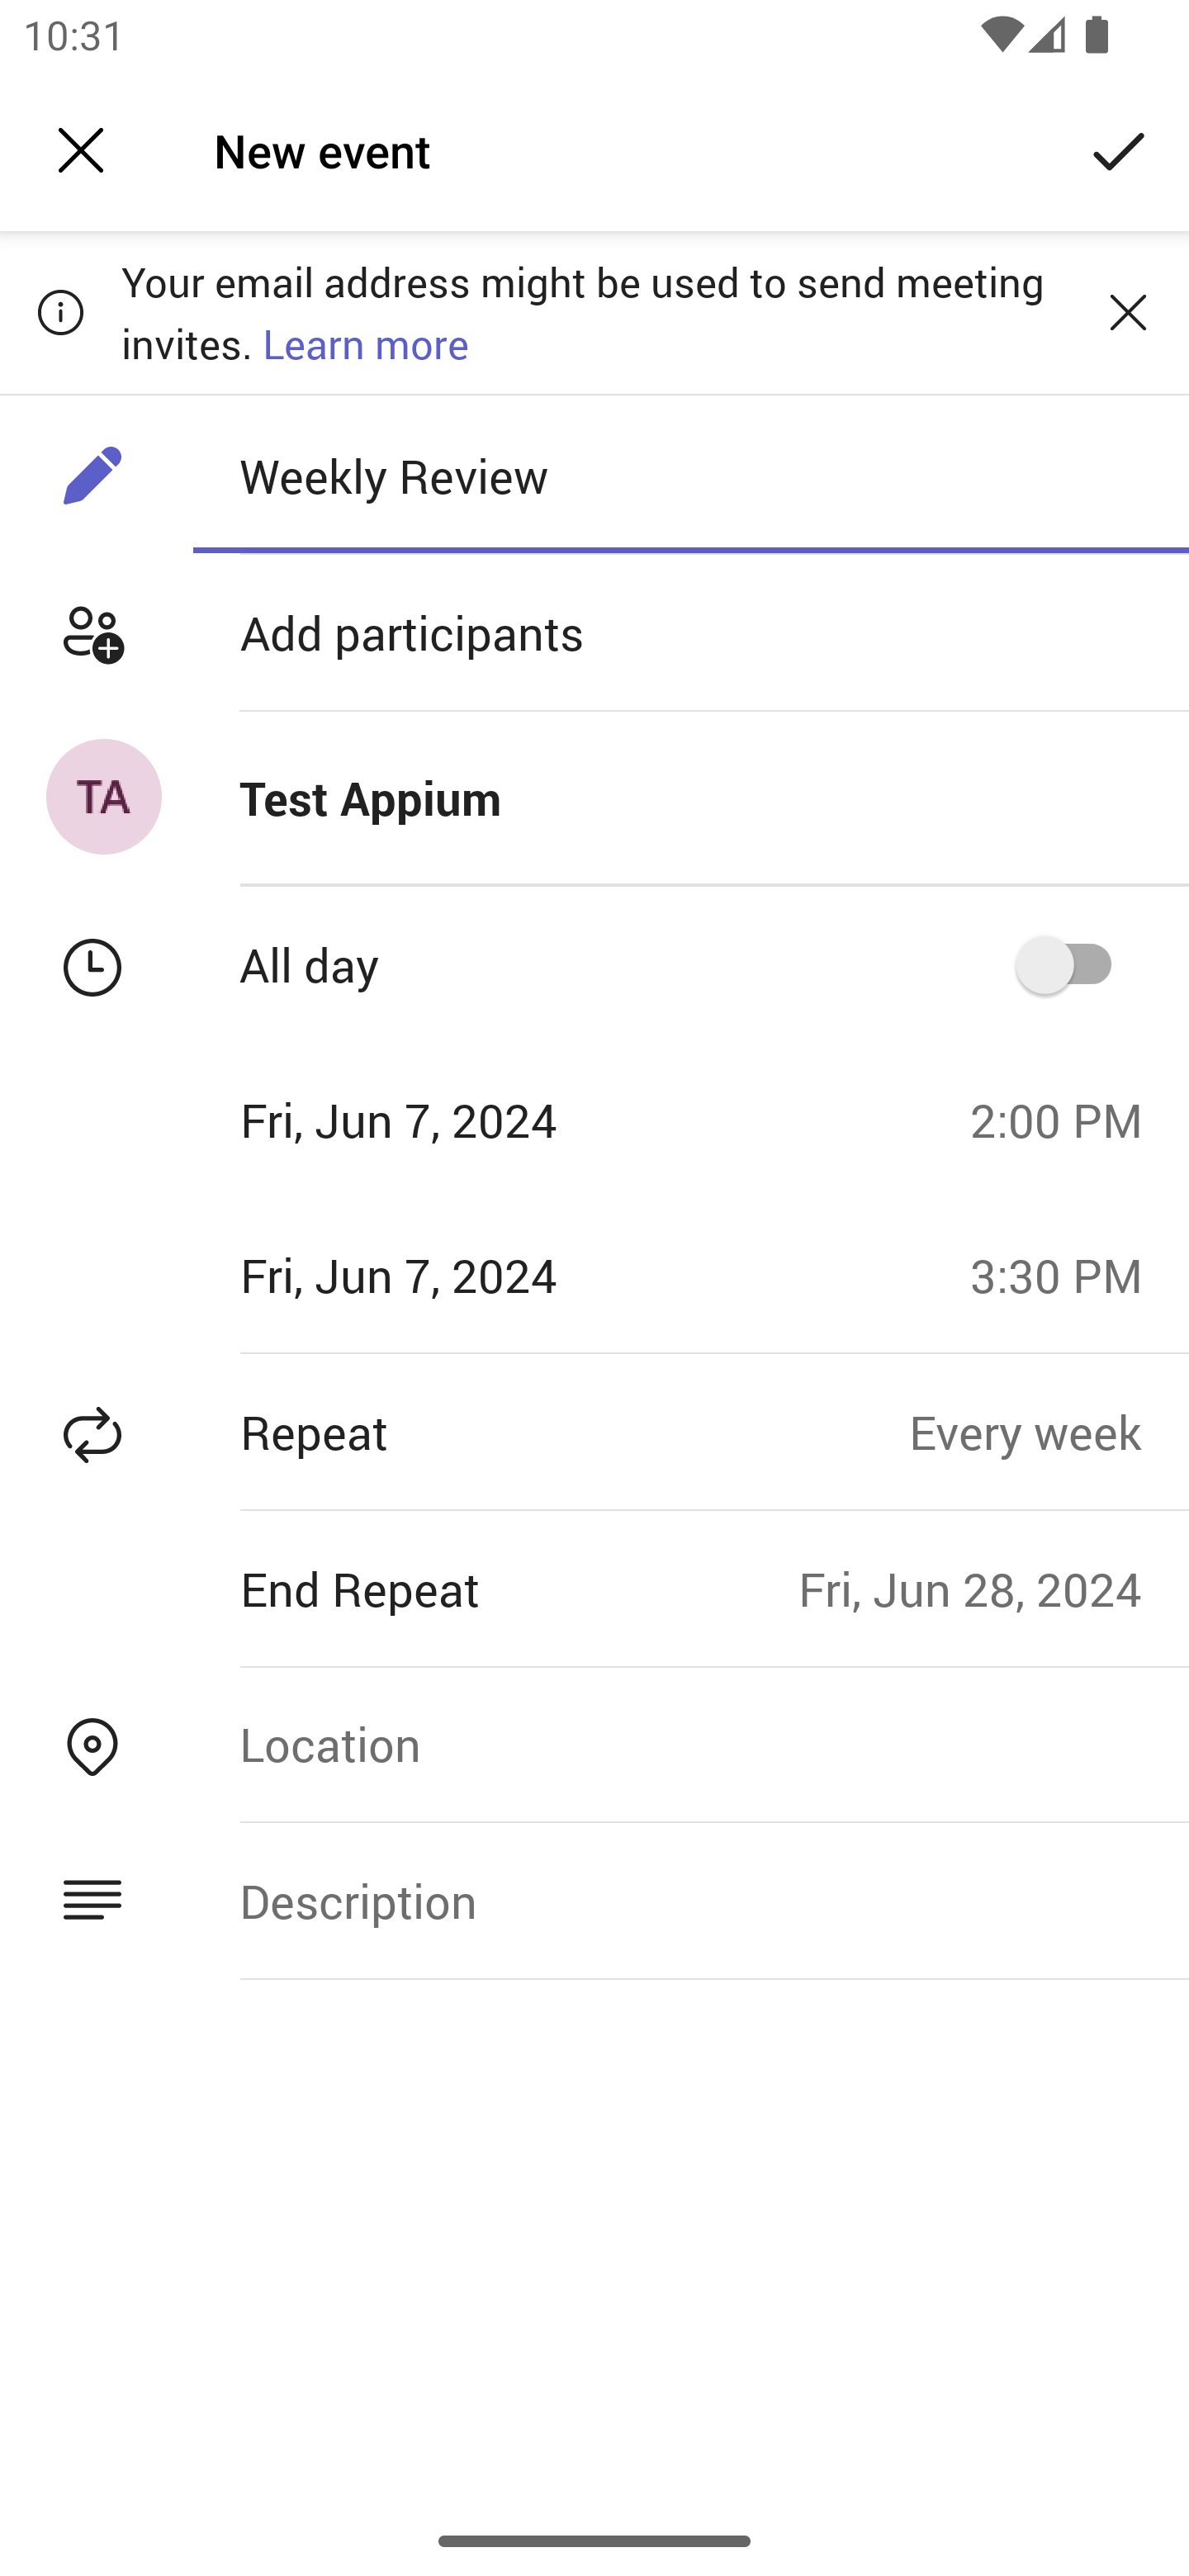 The image size is (1189, 2576). Describe the element at coordinates (1068, 1275) in the screenshot. I see `3:30 PM End time 3:30 PM` at that location.